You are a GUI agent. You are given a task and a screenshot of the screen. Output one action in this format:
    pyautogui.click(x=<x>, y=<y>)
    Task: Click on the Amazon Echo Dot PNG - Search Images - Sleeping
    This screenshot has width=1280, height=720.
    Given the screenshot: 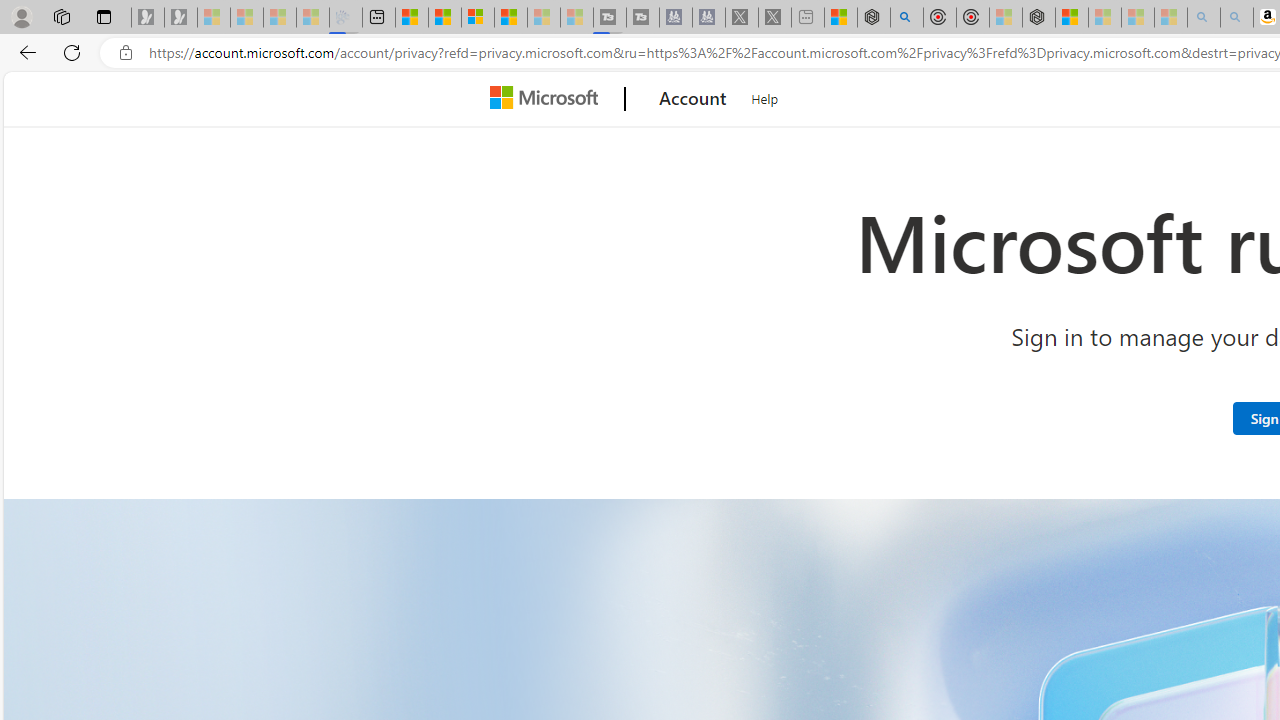 What is the action you would take?
    pyautogui.click(x=1237, y=18)
    